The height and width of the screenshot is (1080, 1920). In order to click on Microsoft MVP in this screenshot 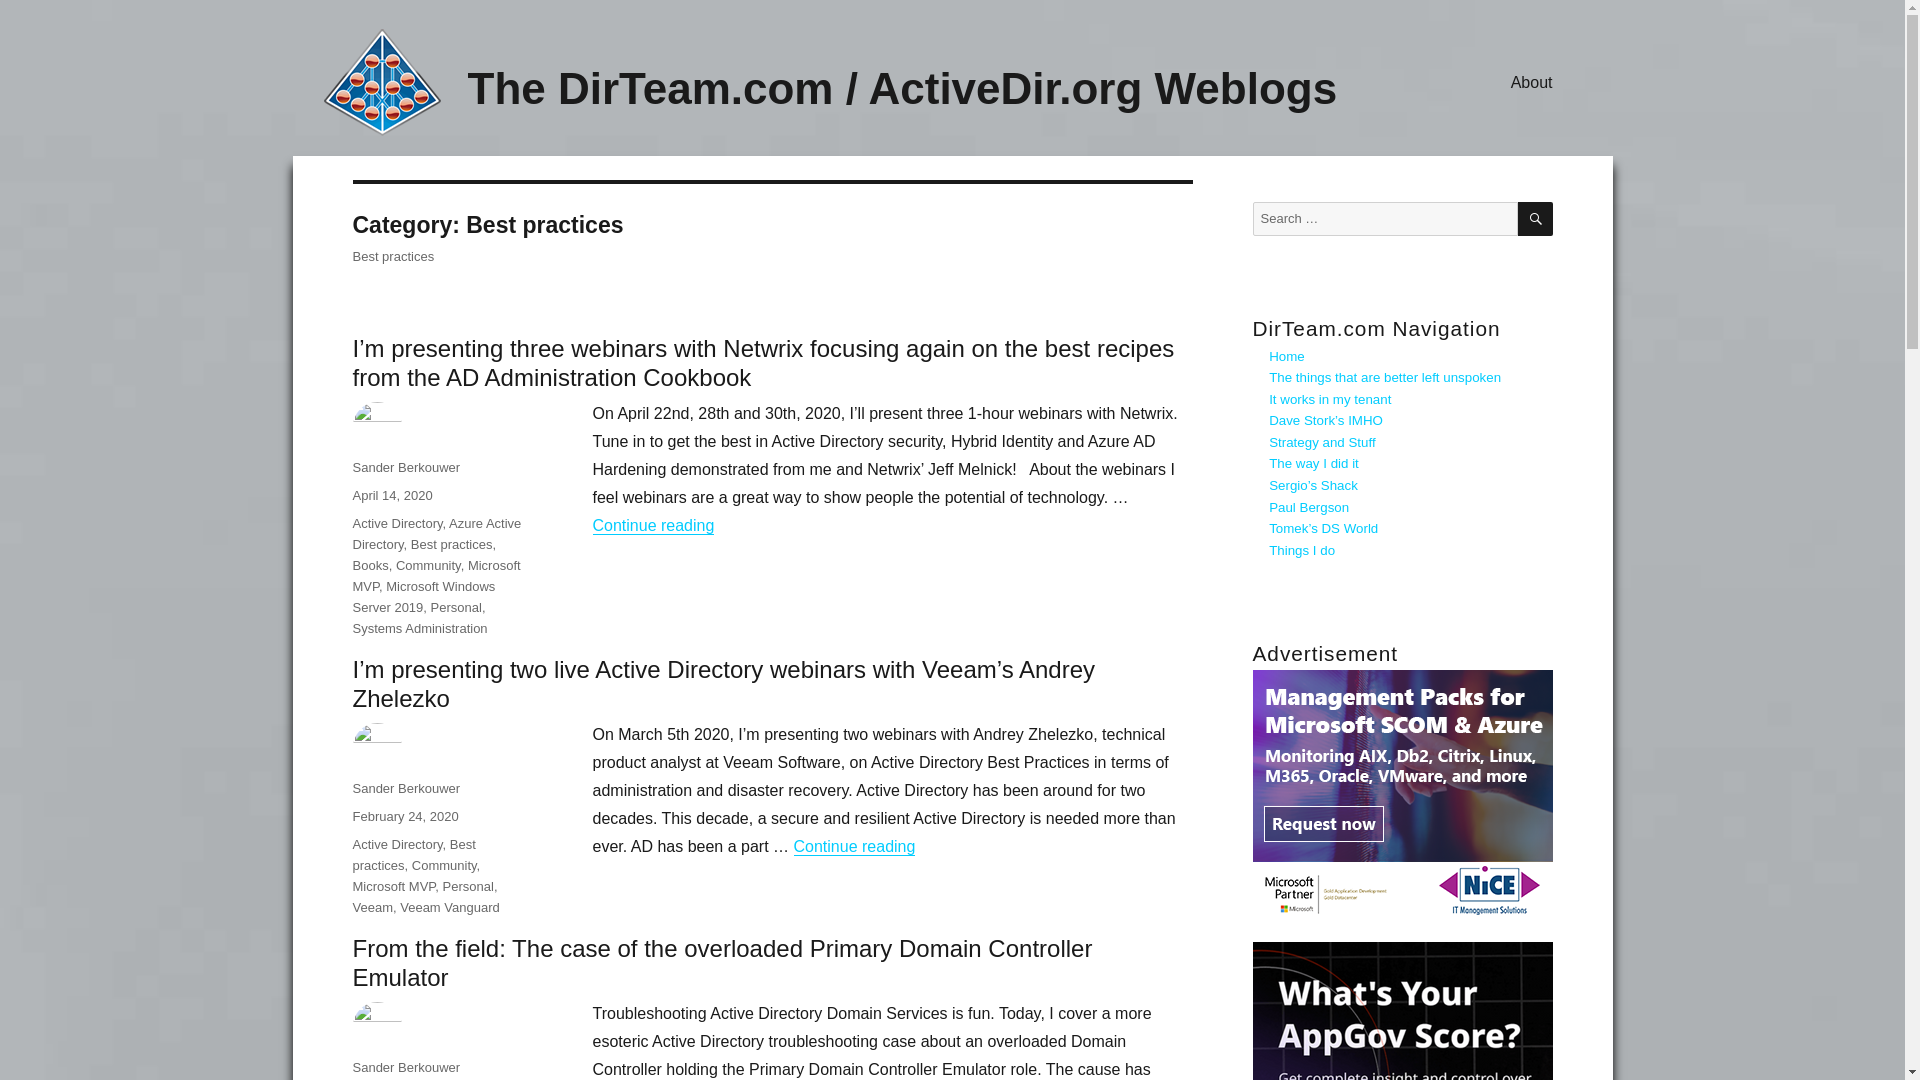, I will do `click(393, 886)`.